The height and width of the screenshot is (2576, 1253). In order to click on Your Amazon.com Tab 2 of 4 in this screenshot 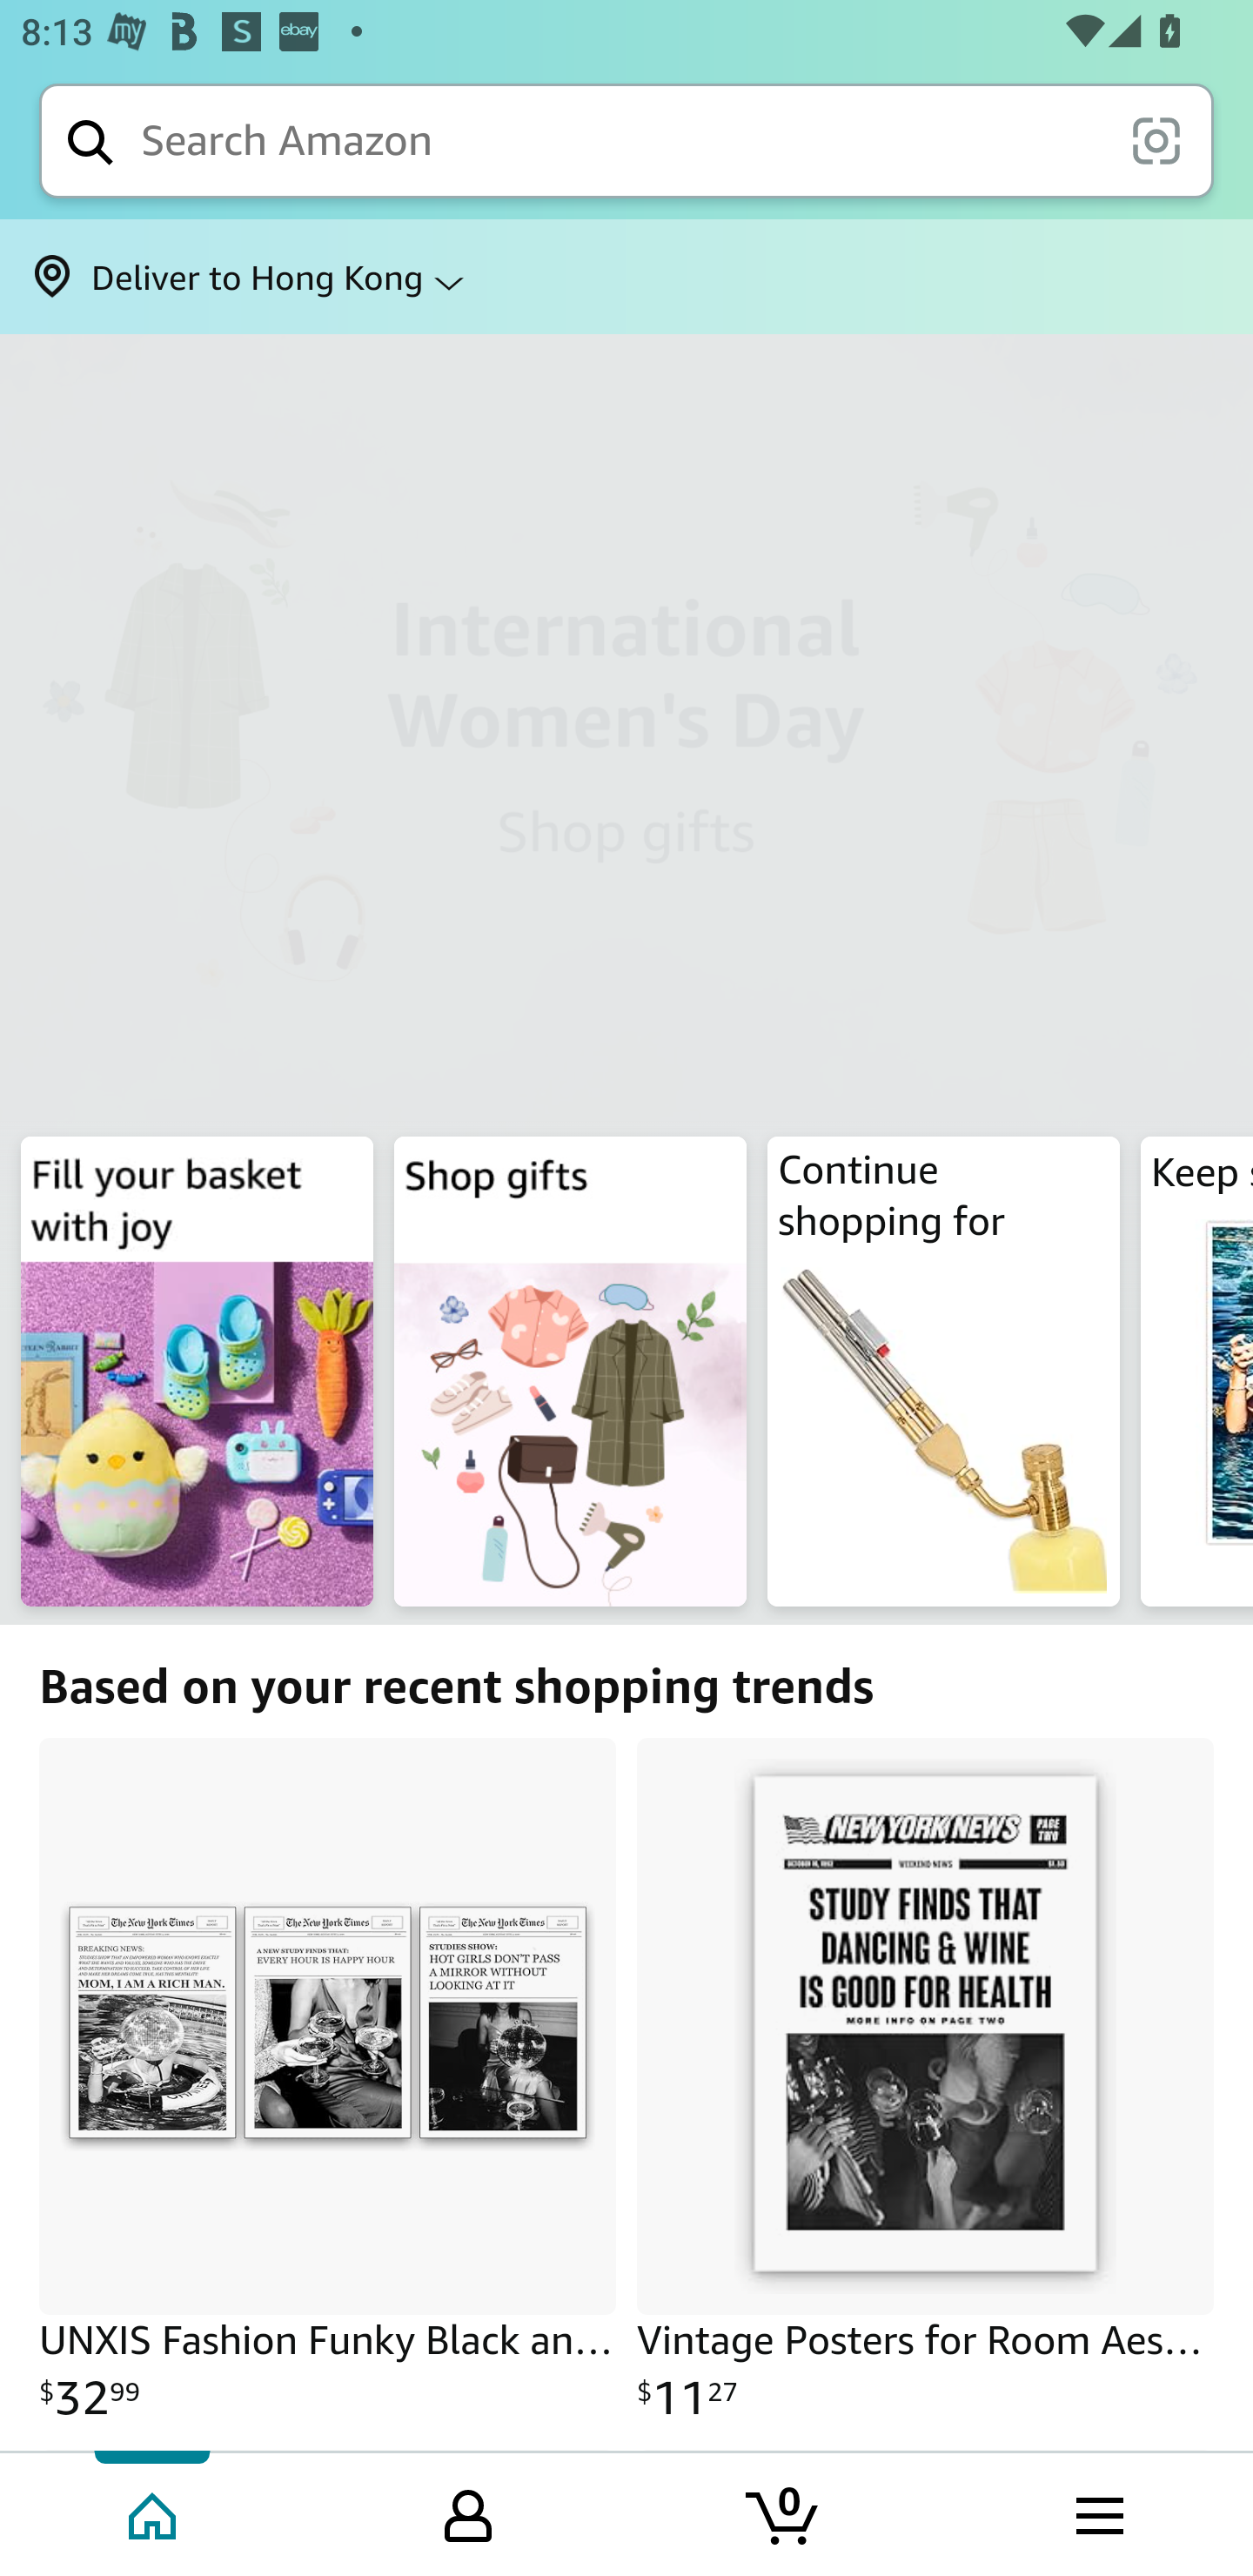, I will do `click(468, 2512)`.